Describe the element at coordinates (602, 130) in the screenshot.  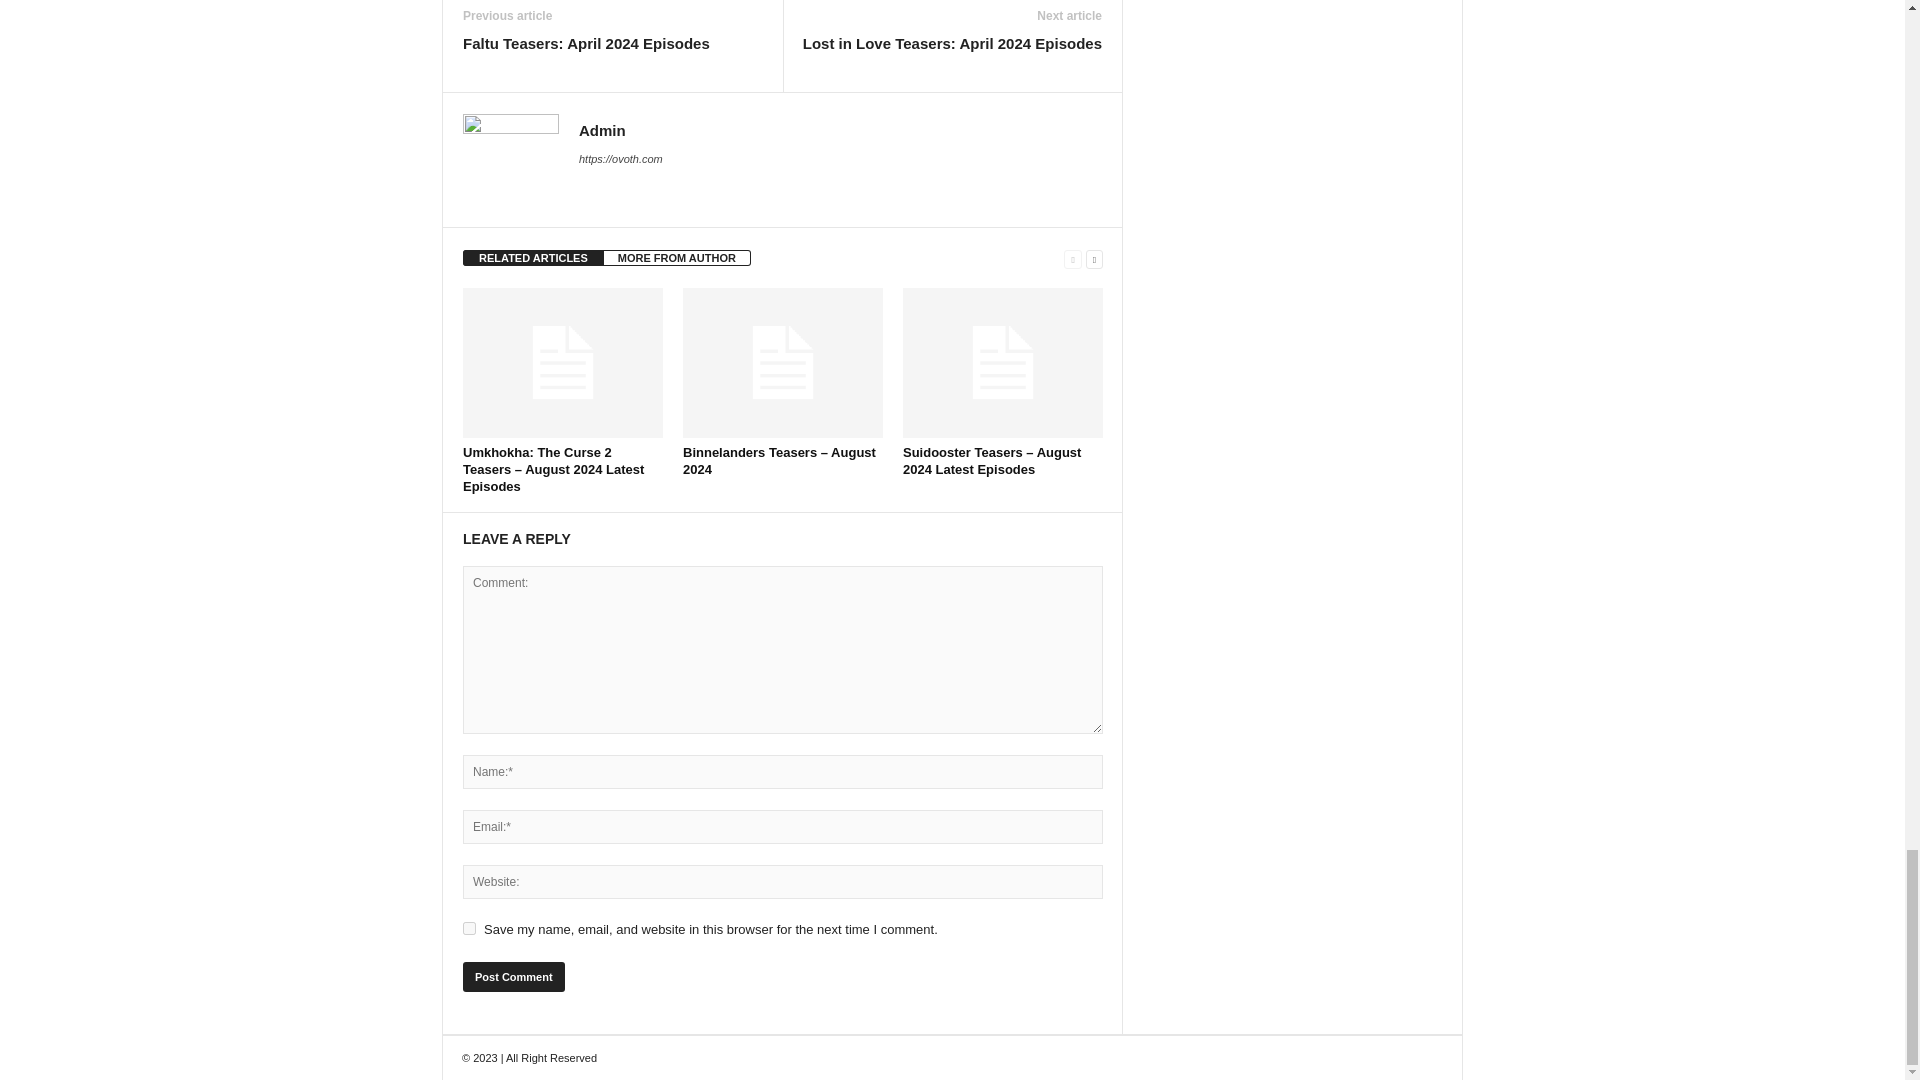
I see `Admin` at that location.